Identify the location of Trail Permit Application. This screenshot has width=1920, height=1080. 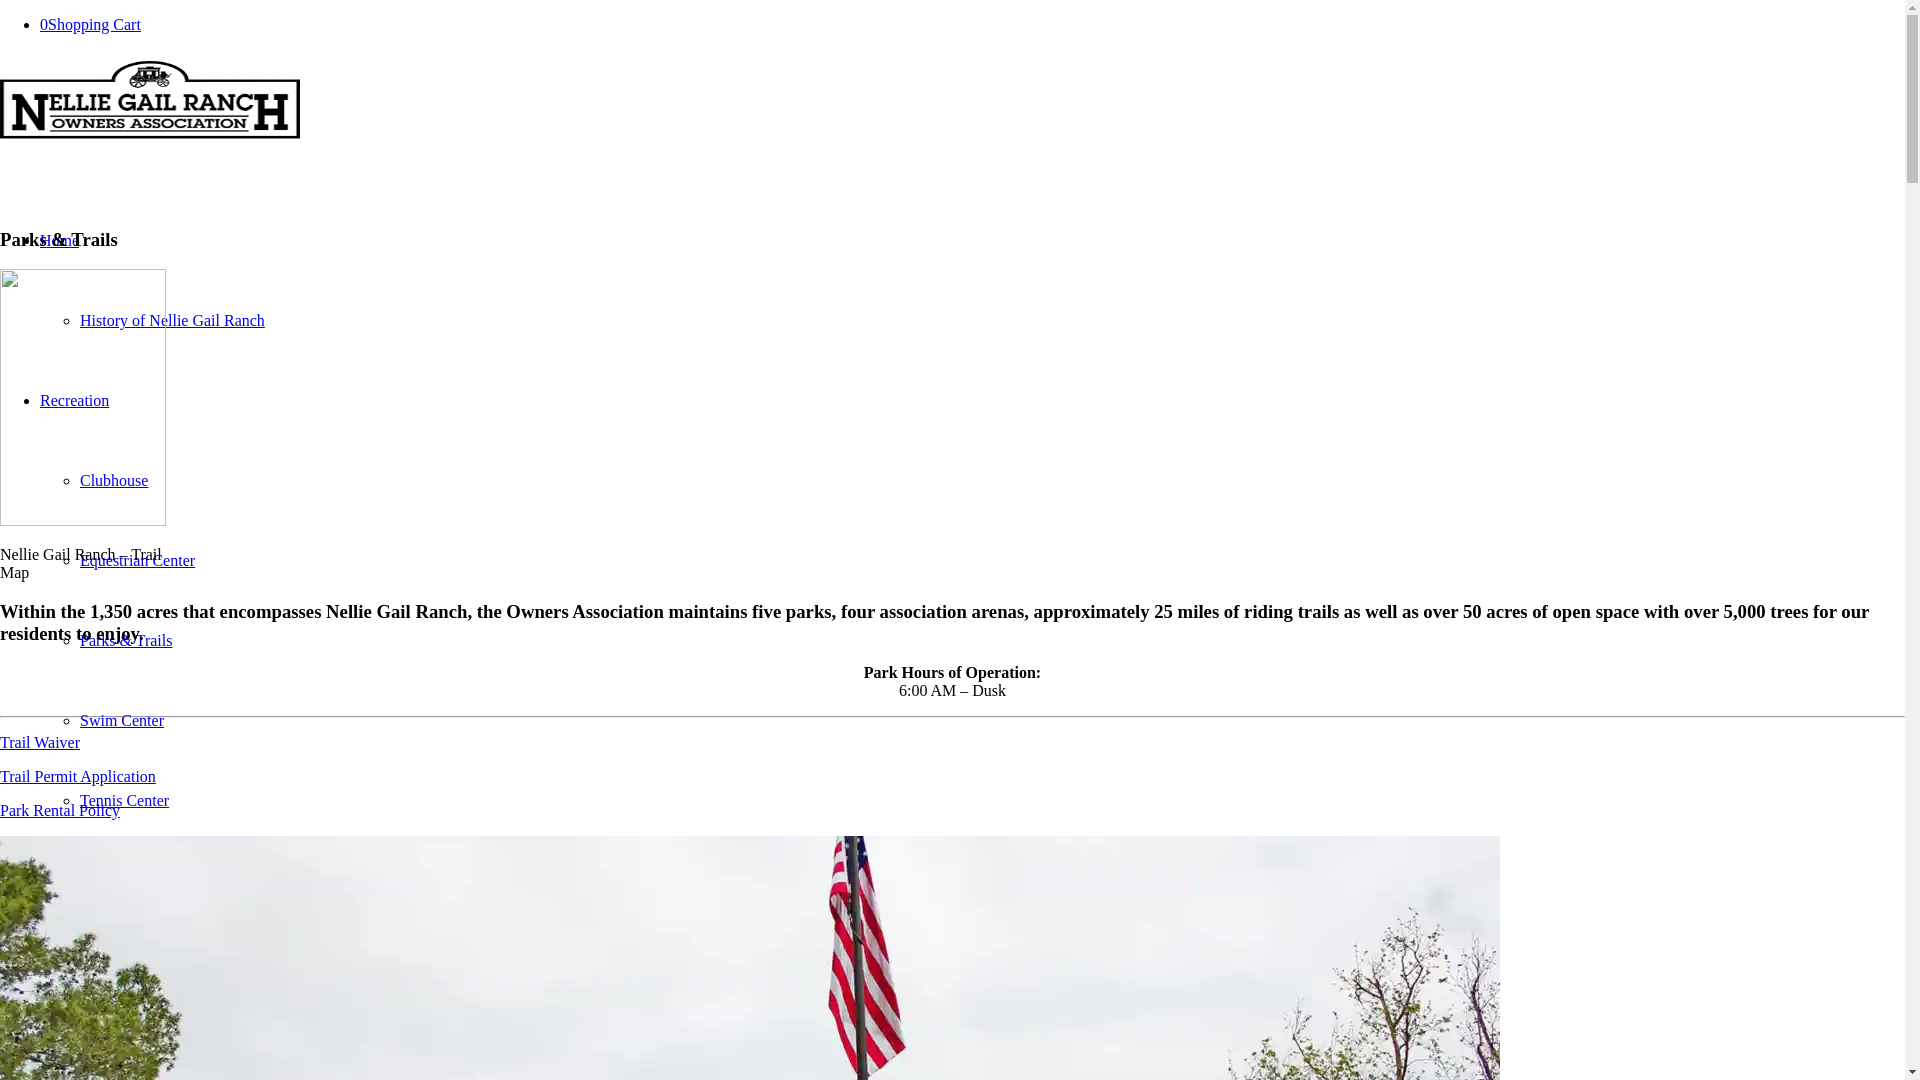
(78, 776).